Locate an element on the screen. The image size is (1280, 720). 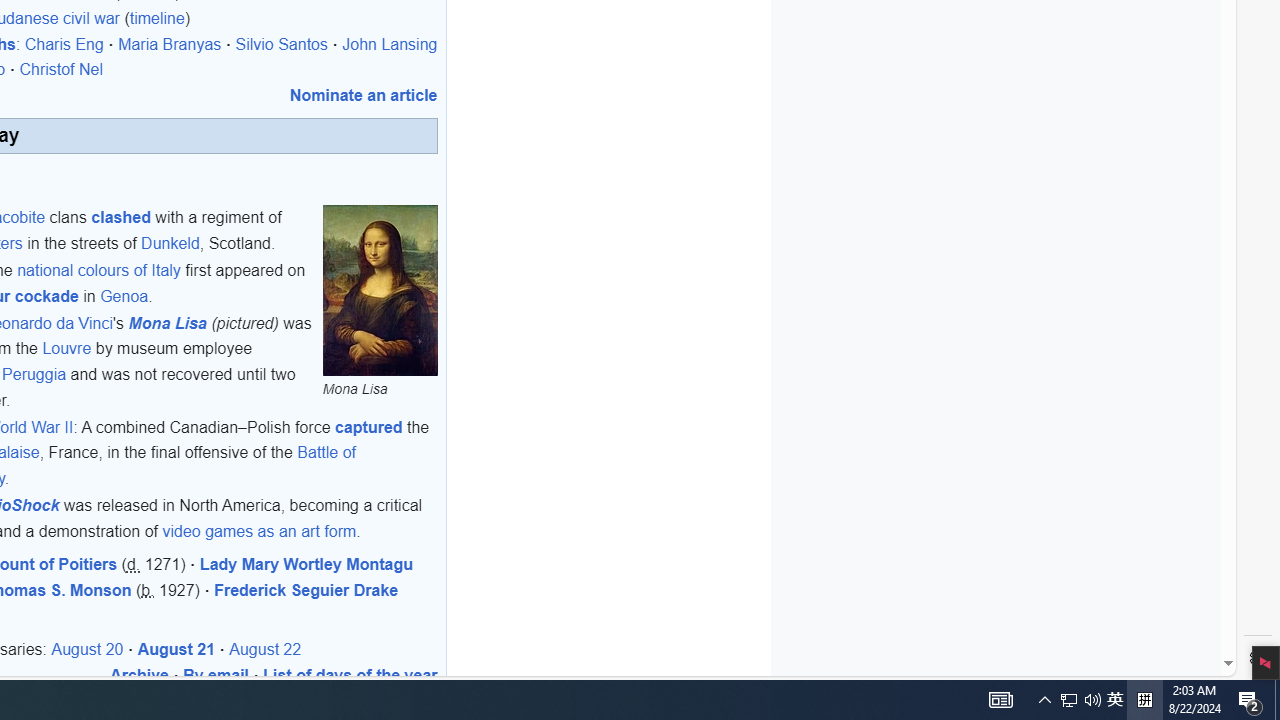
(timeline) is located at coordinates (157, 19).